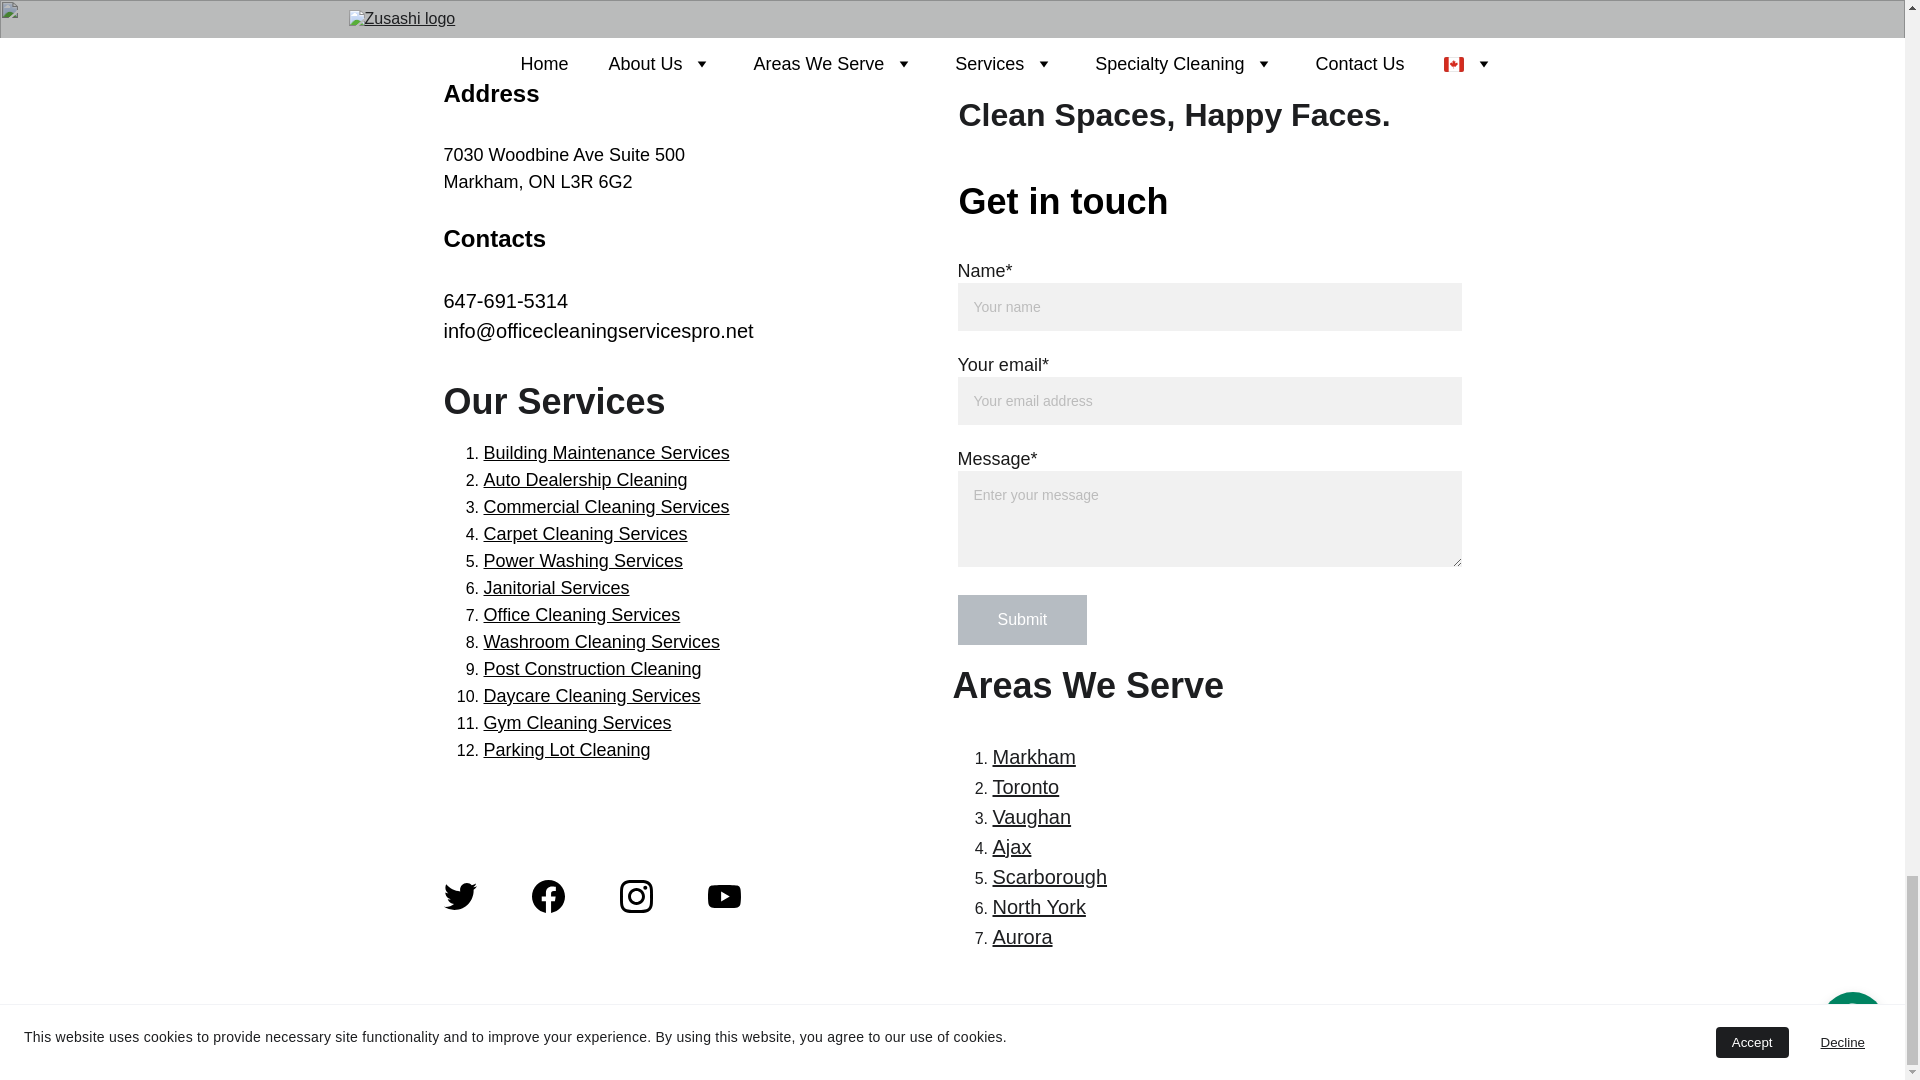 Image resolution: width=1920 pixels, height=1080 pixels. I want to click on Go to Instagram page, so click(636, 896).